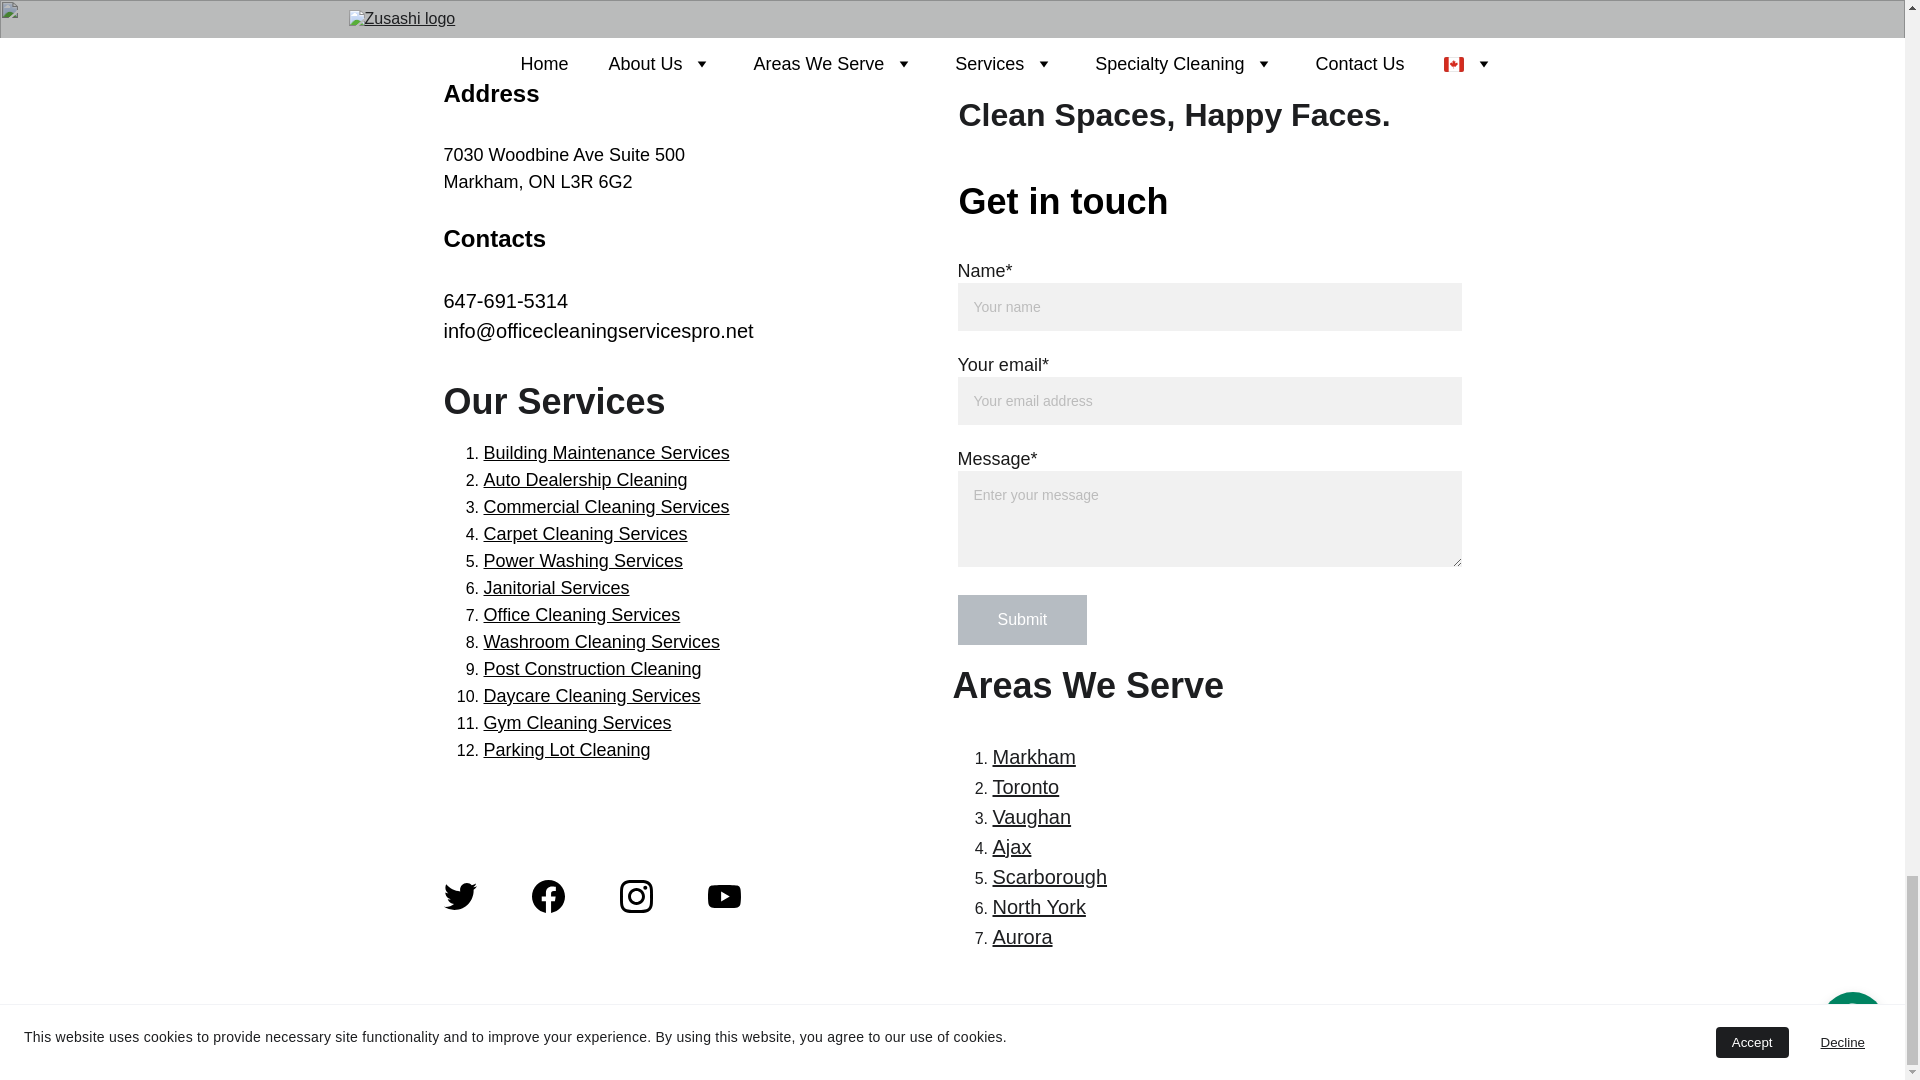 Image resolution: width=1920 pixels, height=1080 pixels. I want to click on Go to Instagram page, so click(636, 896).